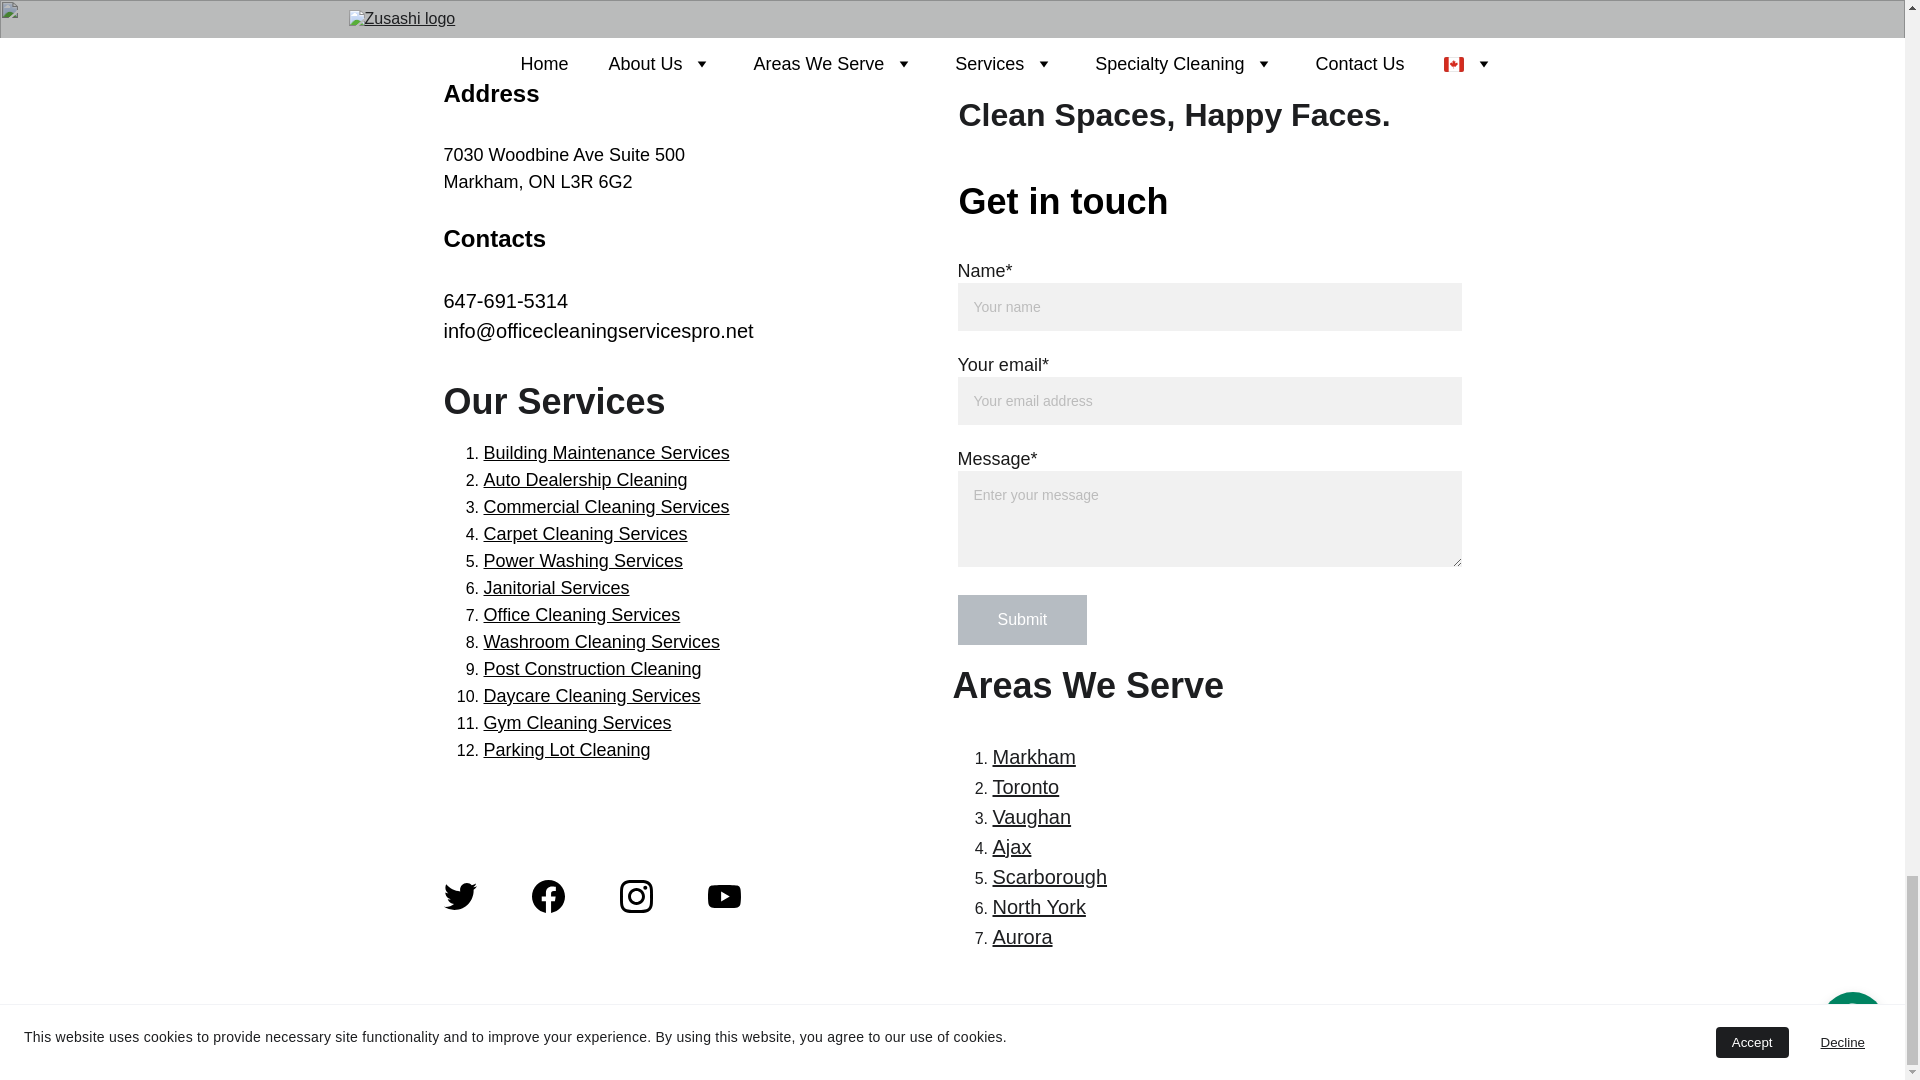 Image resolution: width=1920 pixels, height=1080 pixels. I want to click on Go to Instagram page, so click(636, 896).